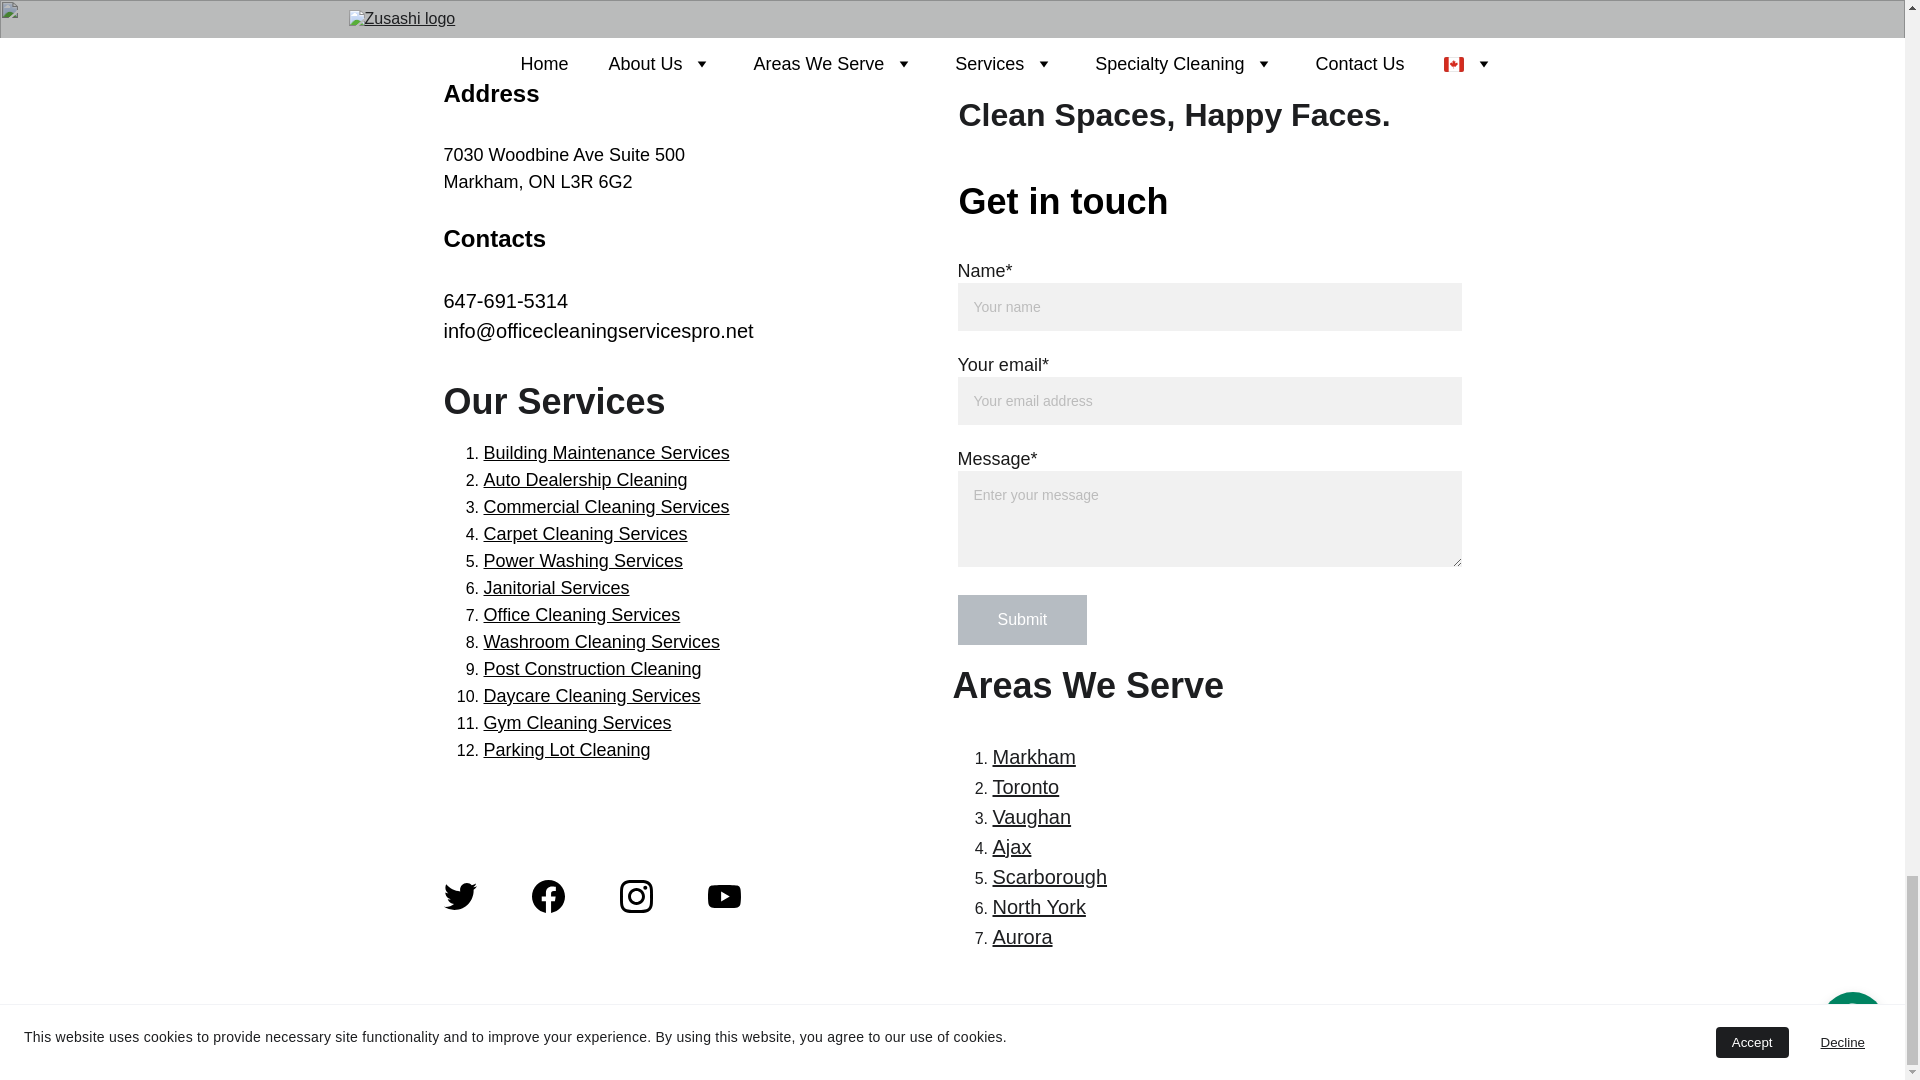 Image resolution: width=1920 pixels, height=1080 pixels. I want to click on Go to Instagram page, so click(636, 896).